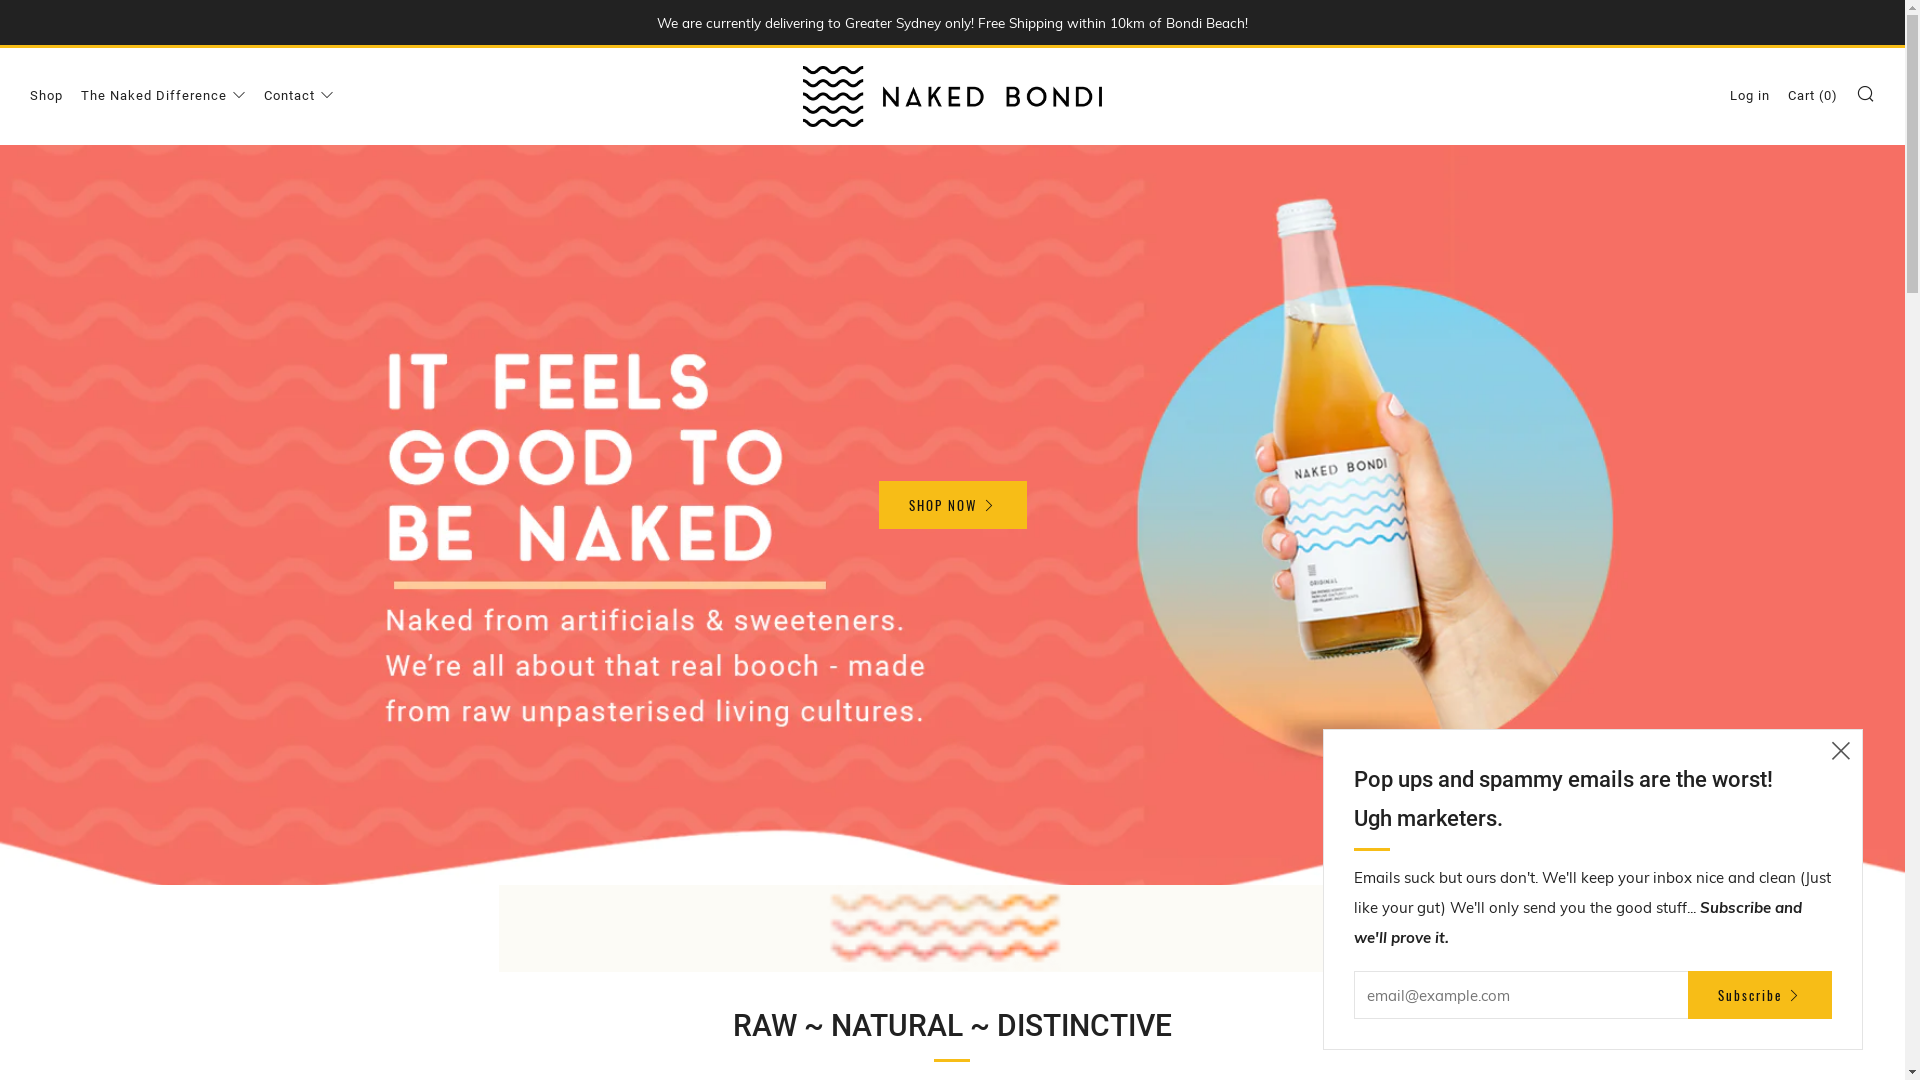  I want to click on Subscribe, so click(1760, 995).